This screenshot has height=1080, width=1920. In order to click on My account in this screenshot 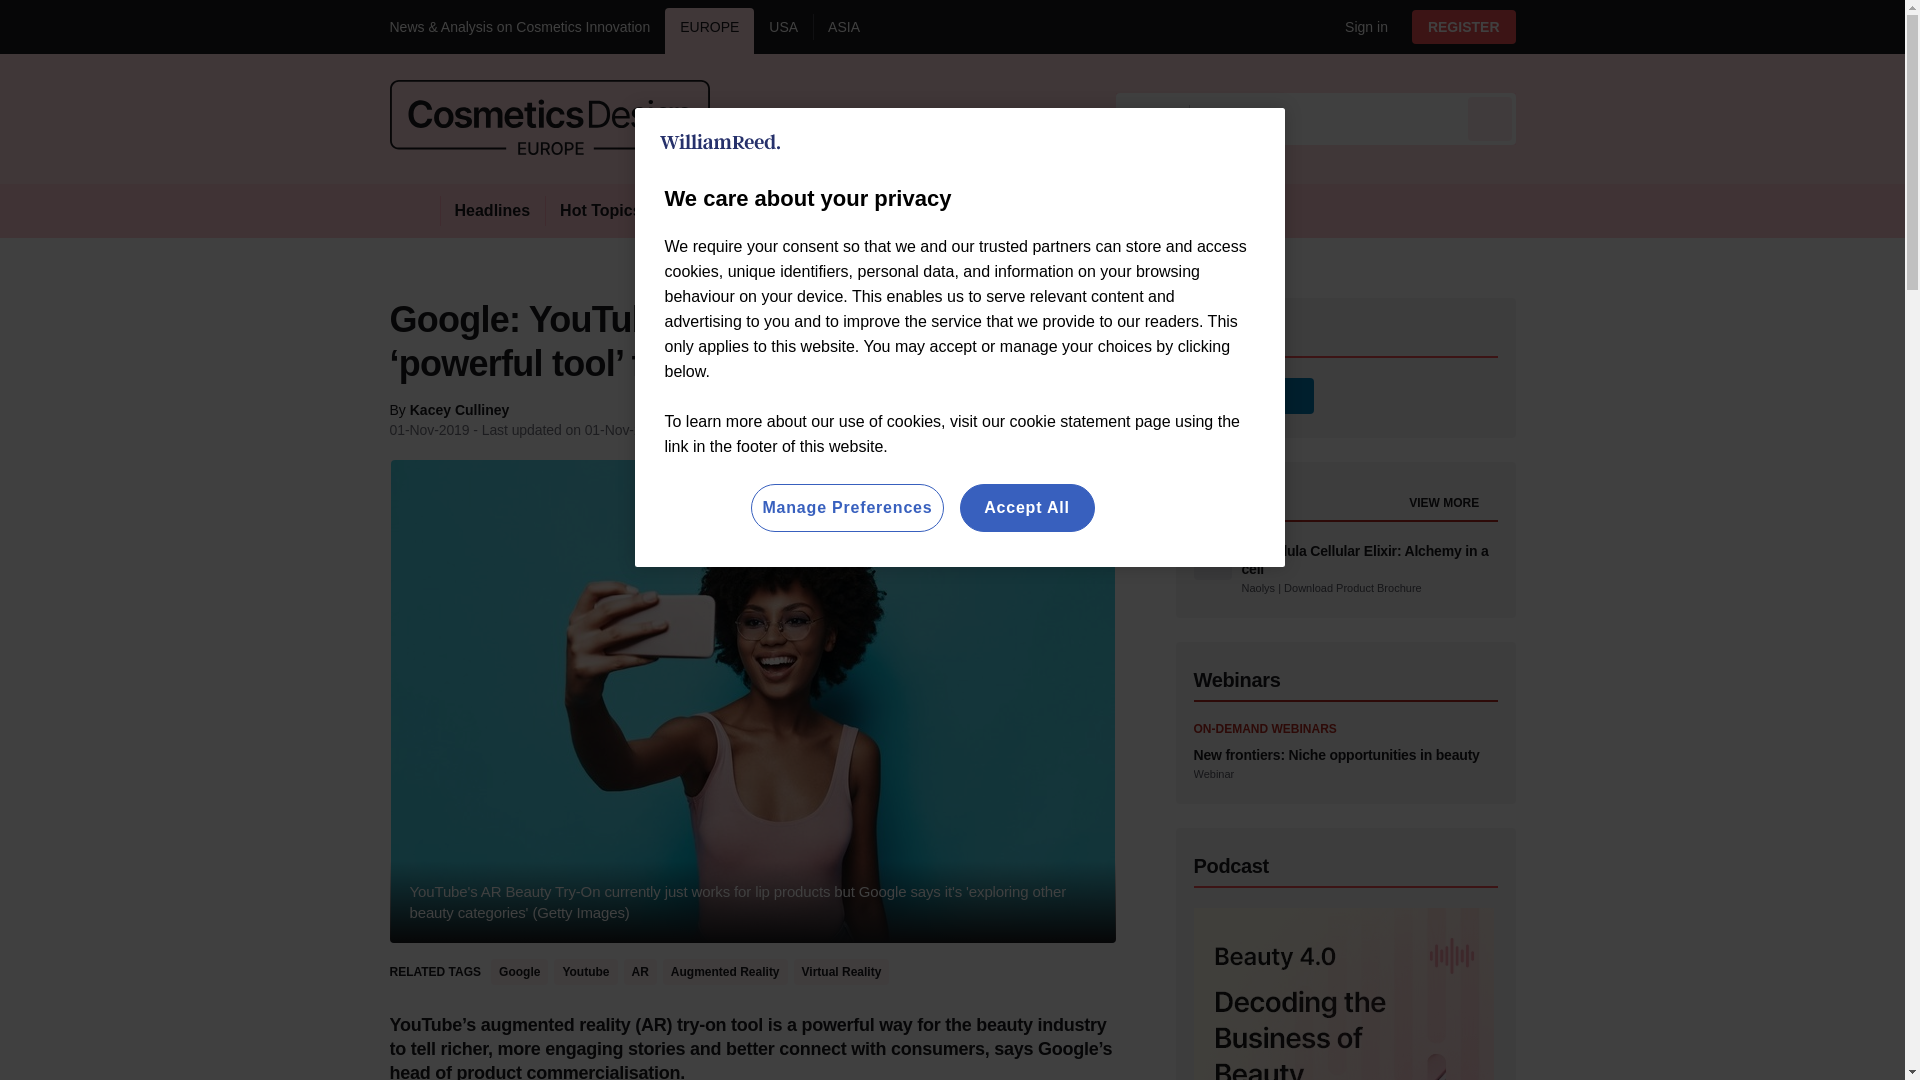, I will do `click(1470, 26)`.